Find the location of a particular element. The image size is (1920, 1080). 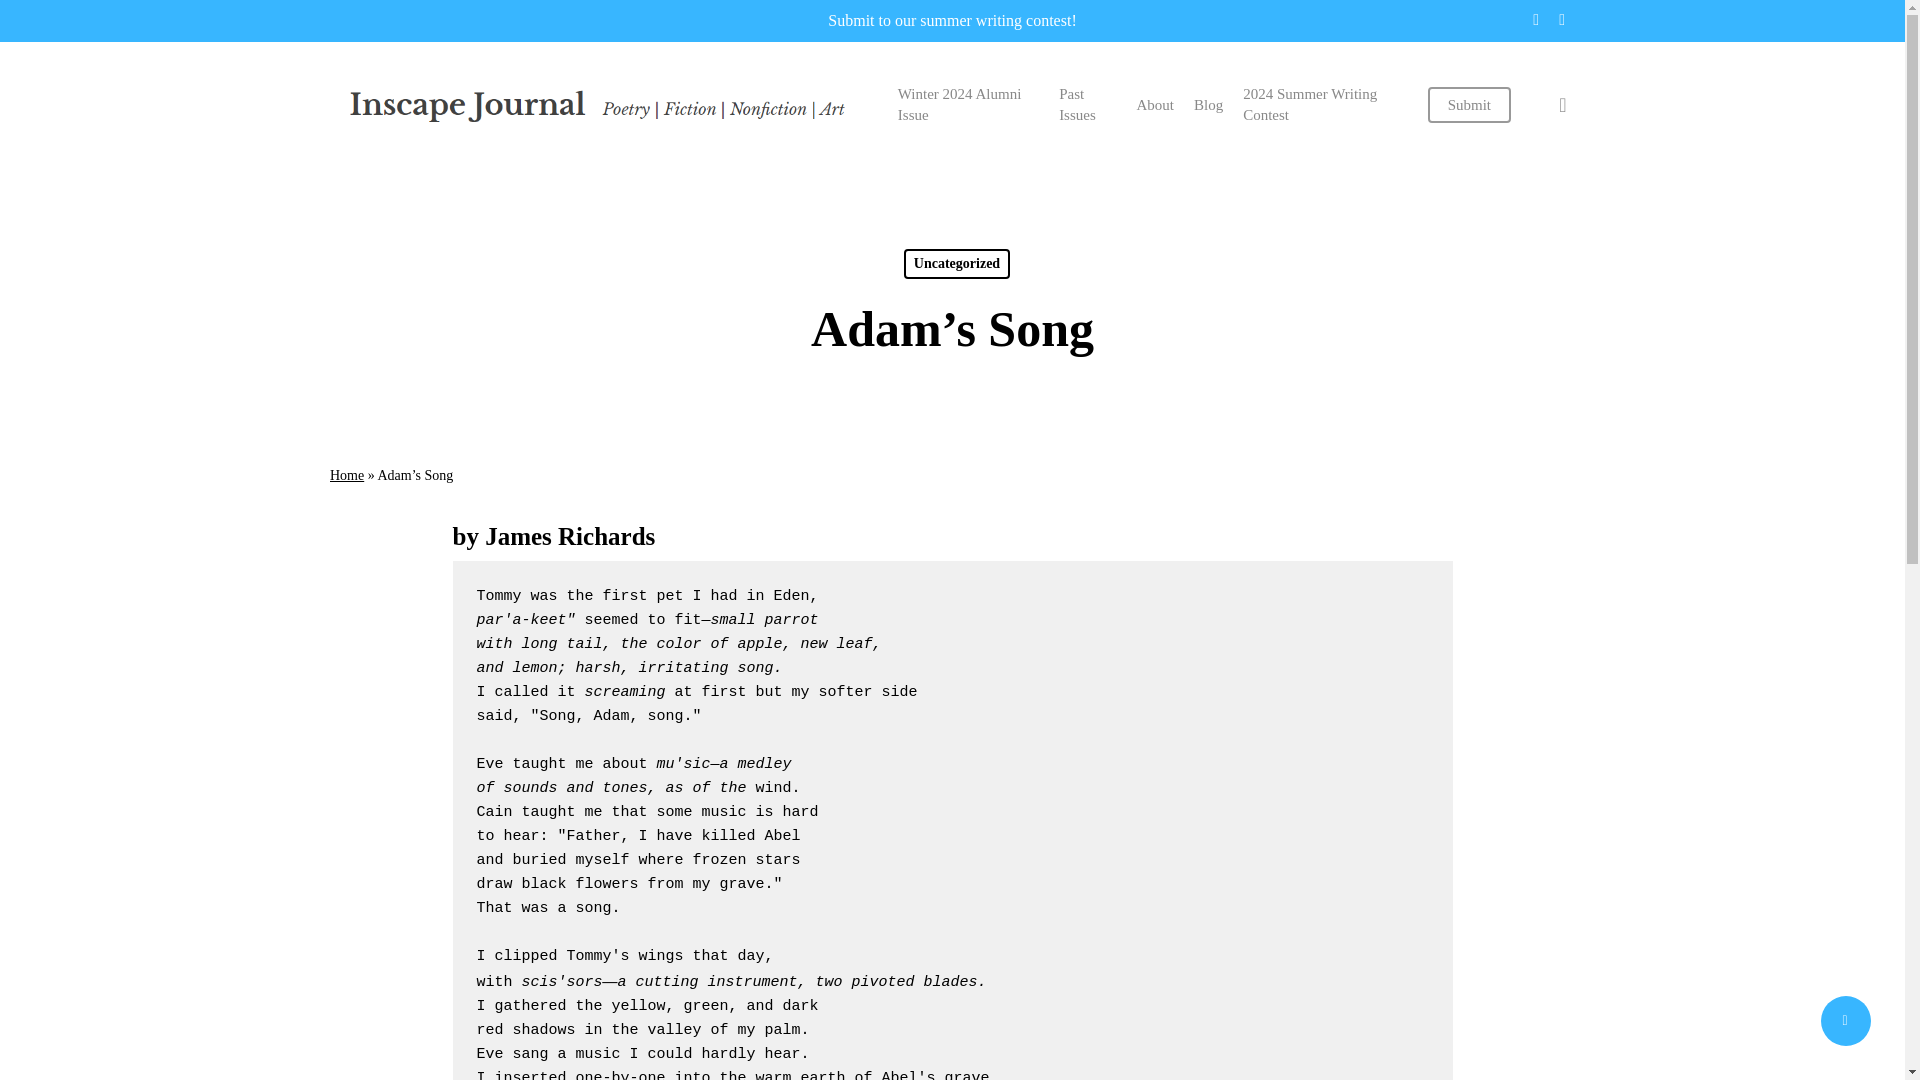

About is located at coordinates (1154, 104).